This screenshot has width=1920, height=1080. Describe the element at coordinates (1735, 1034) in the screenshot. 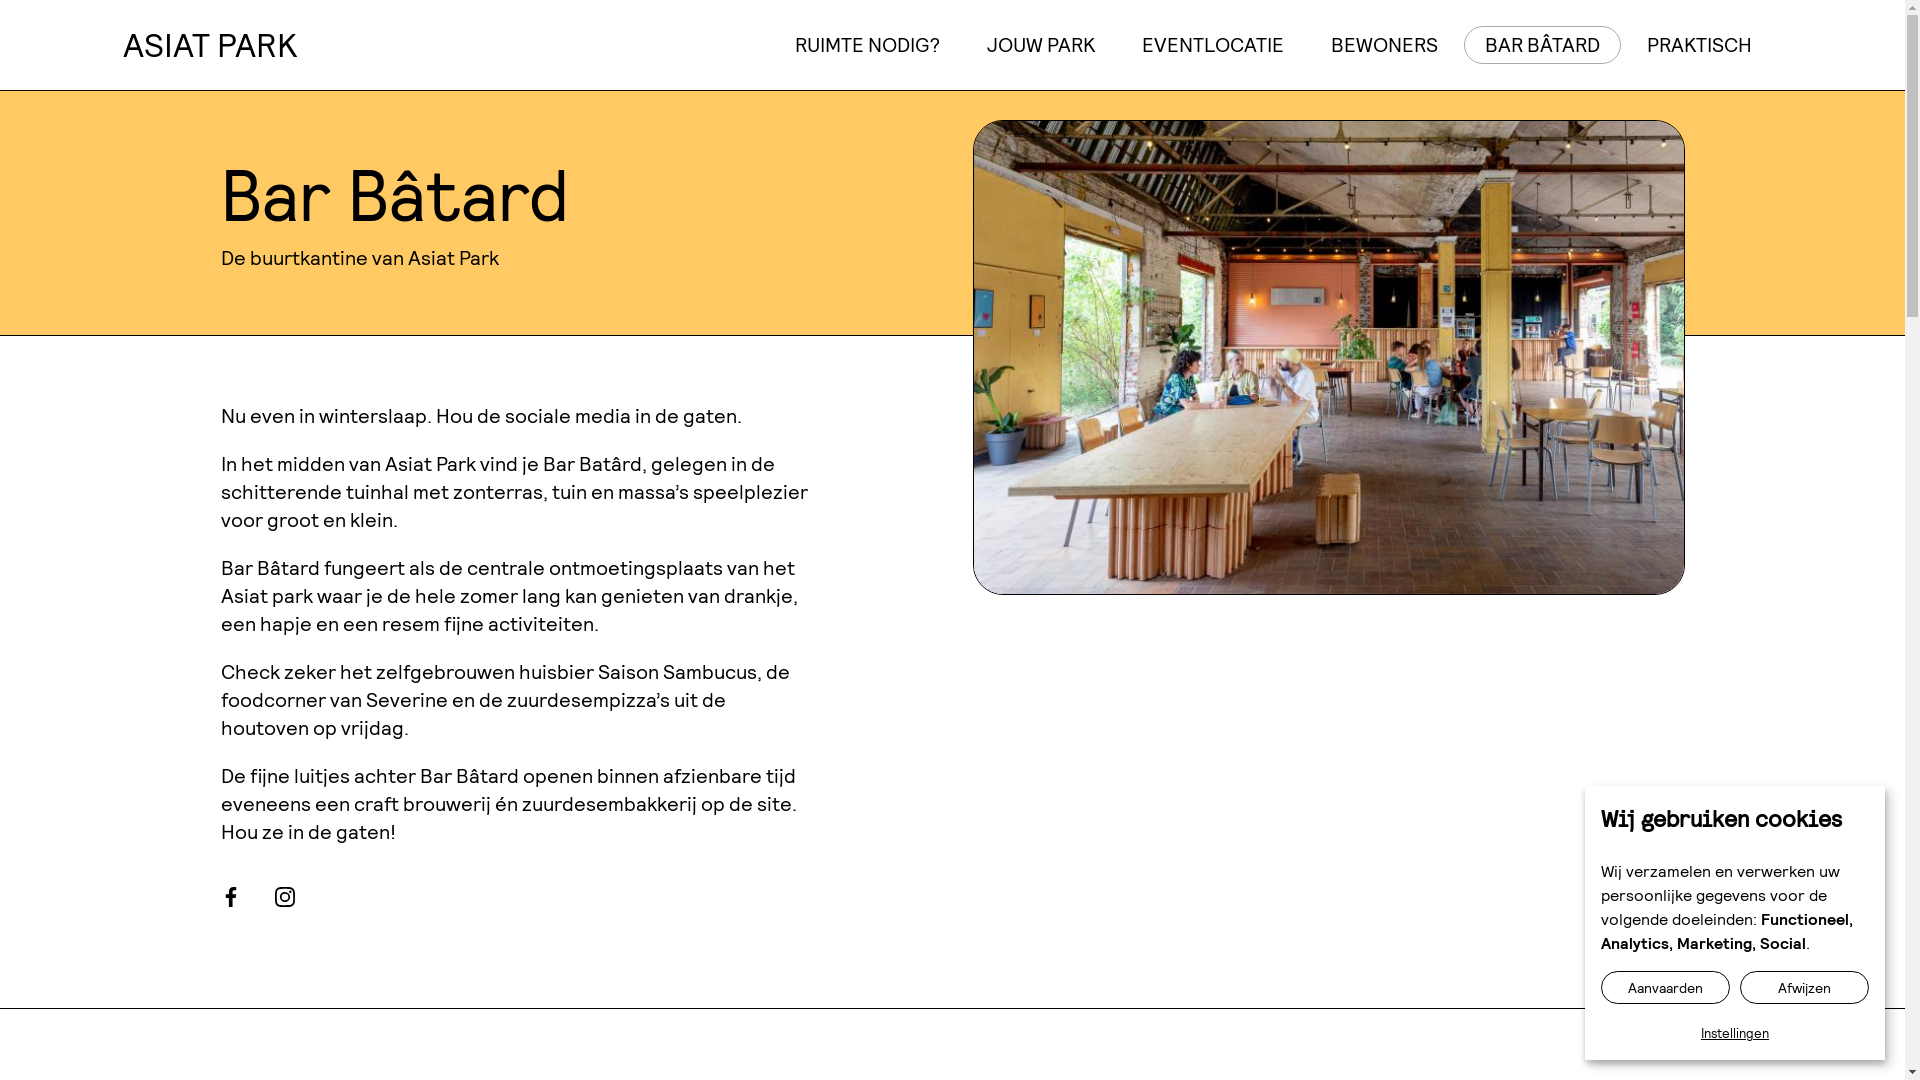

I see `Instellingen` at that location.